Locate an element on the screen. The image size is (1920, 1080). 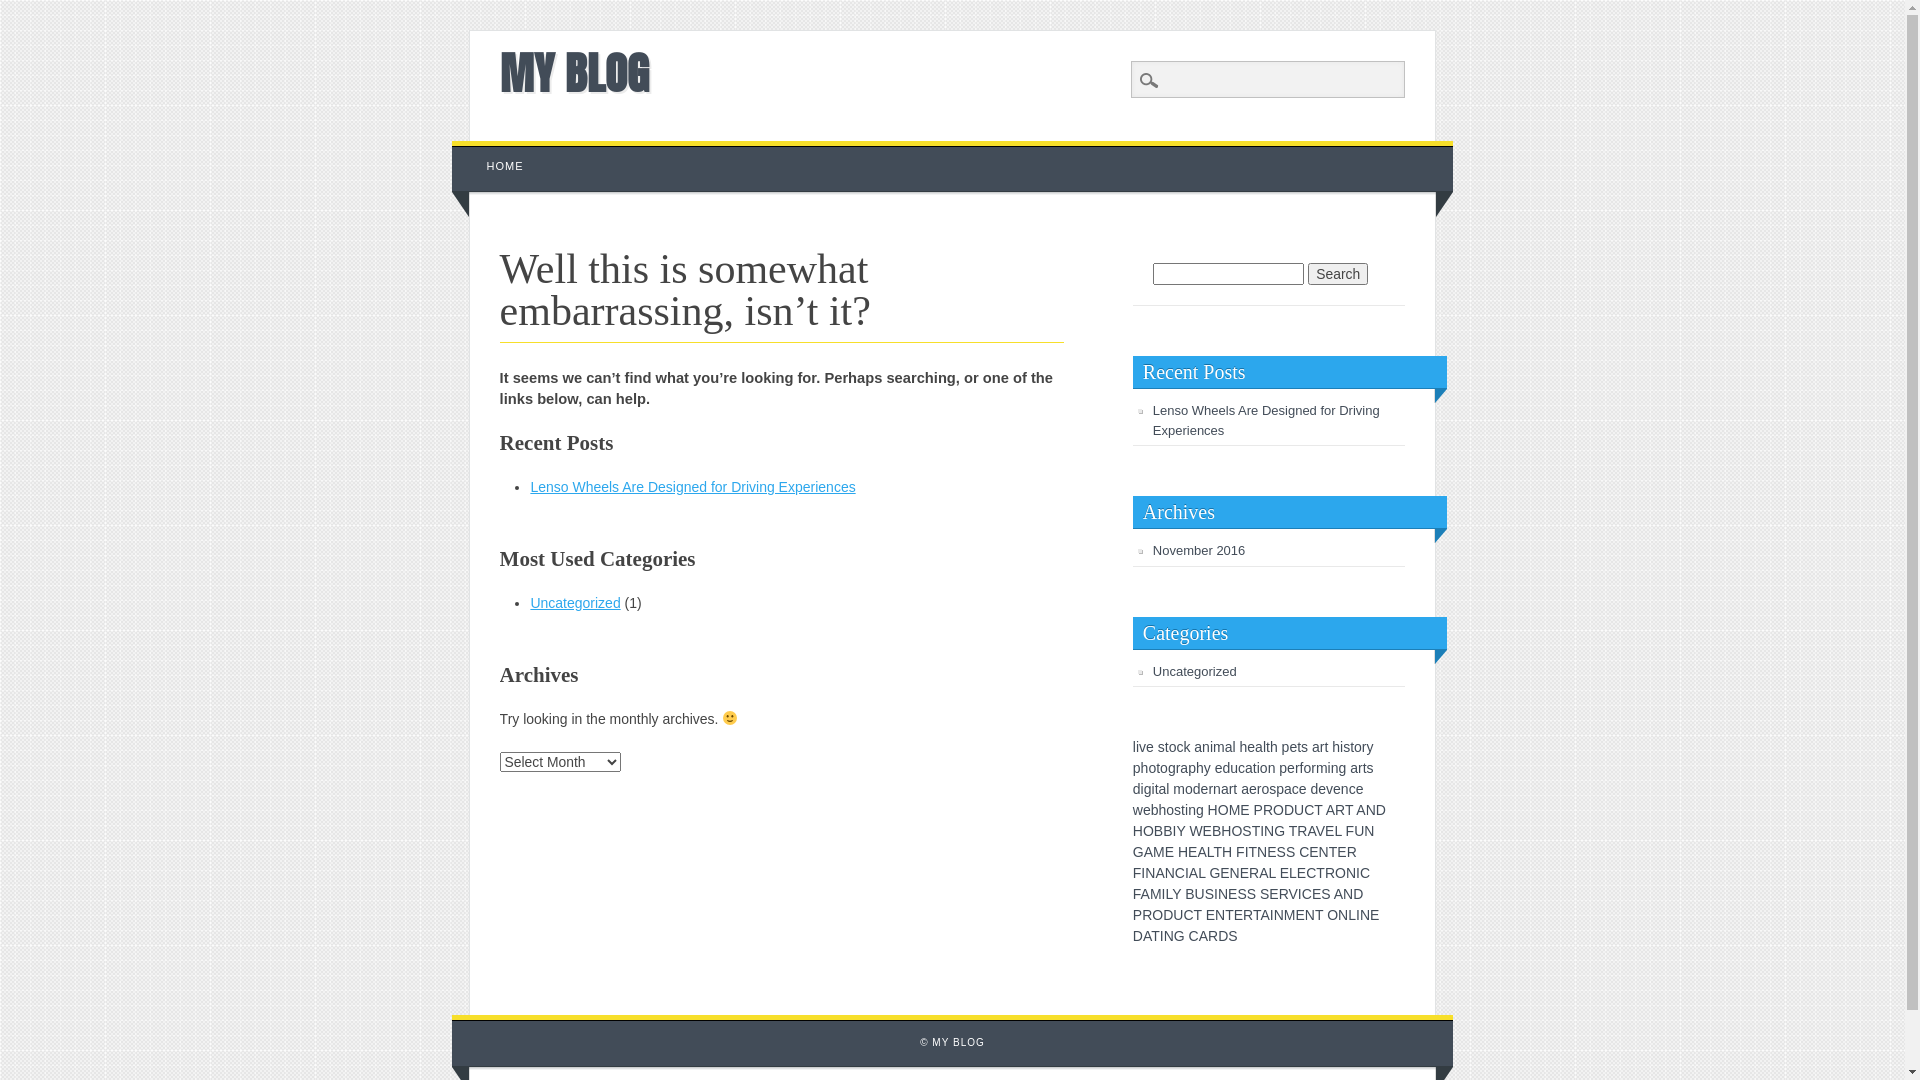
n is located at coordinates (1345, 789).